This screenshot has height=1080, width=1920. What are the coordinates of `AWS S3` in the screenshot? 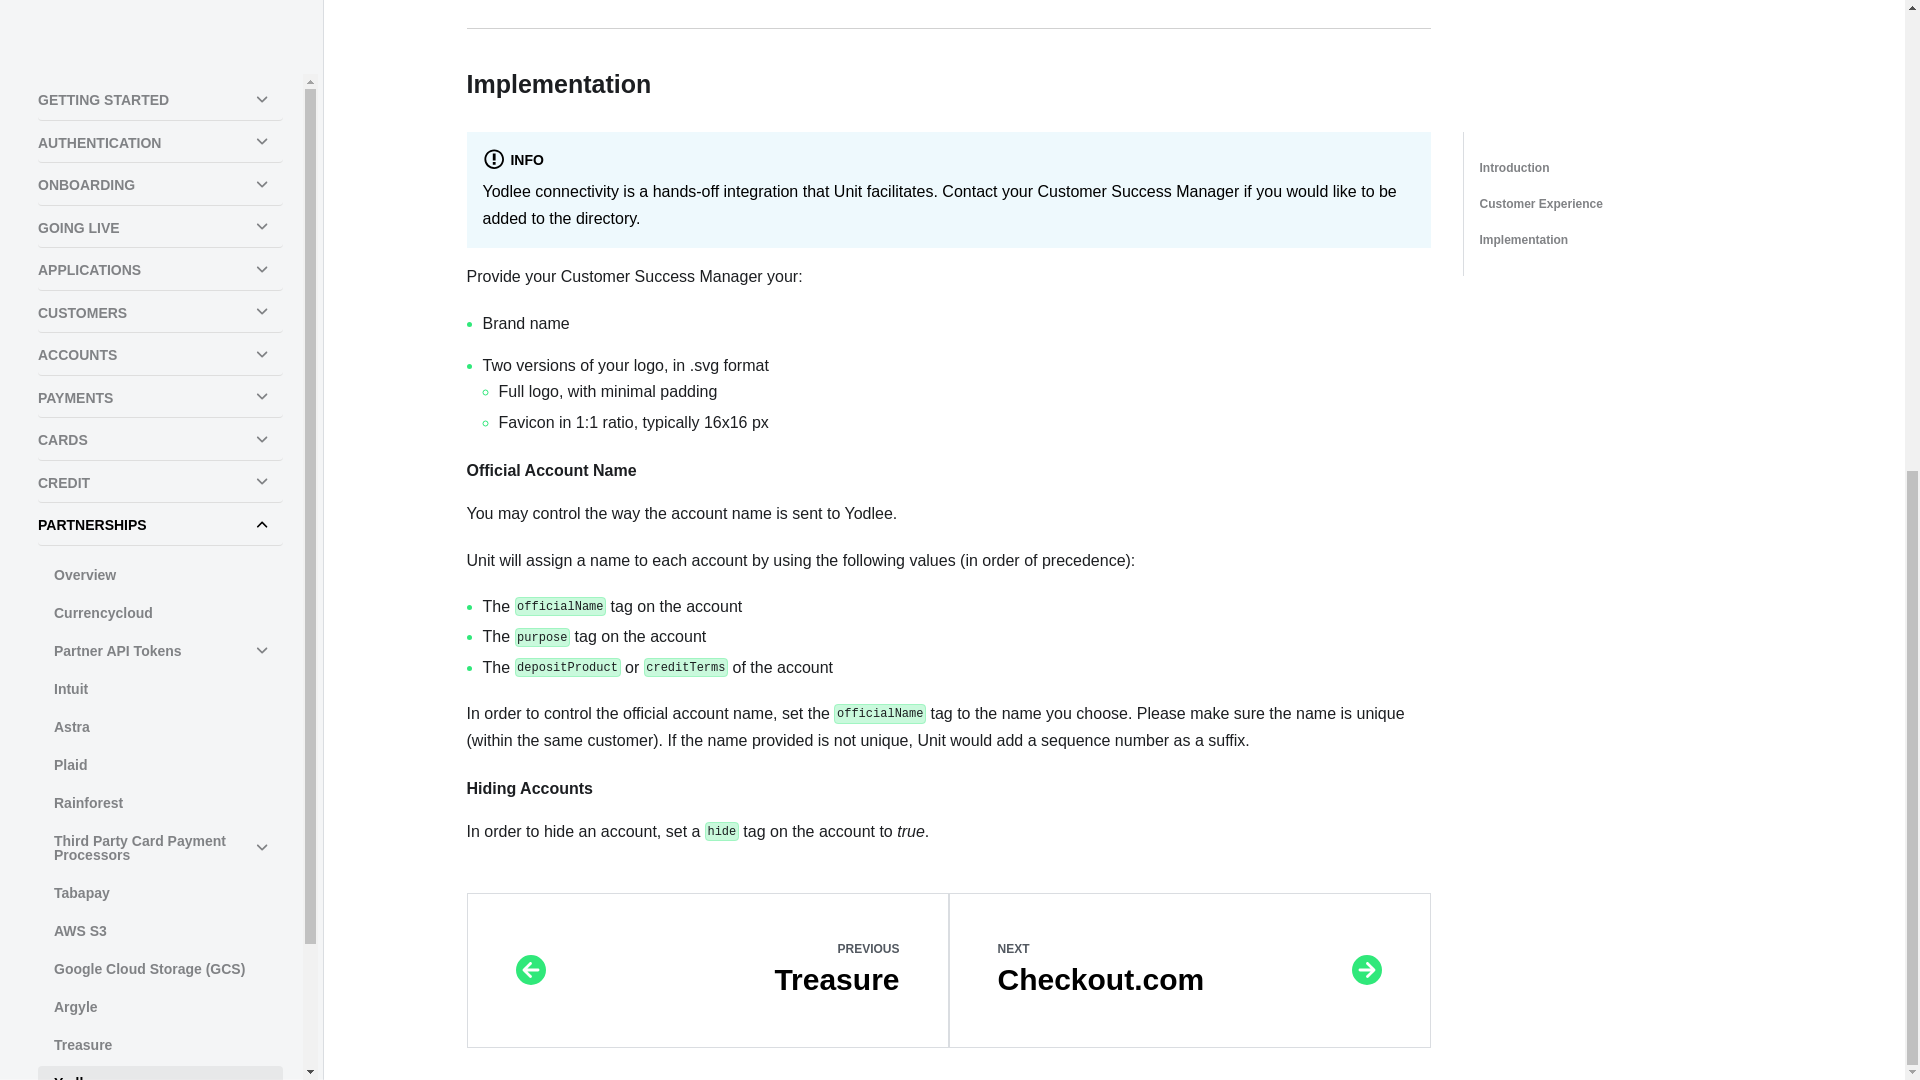 It's located at (160, 174).